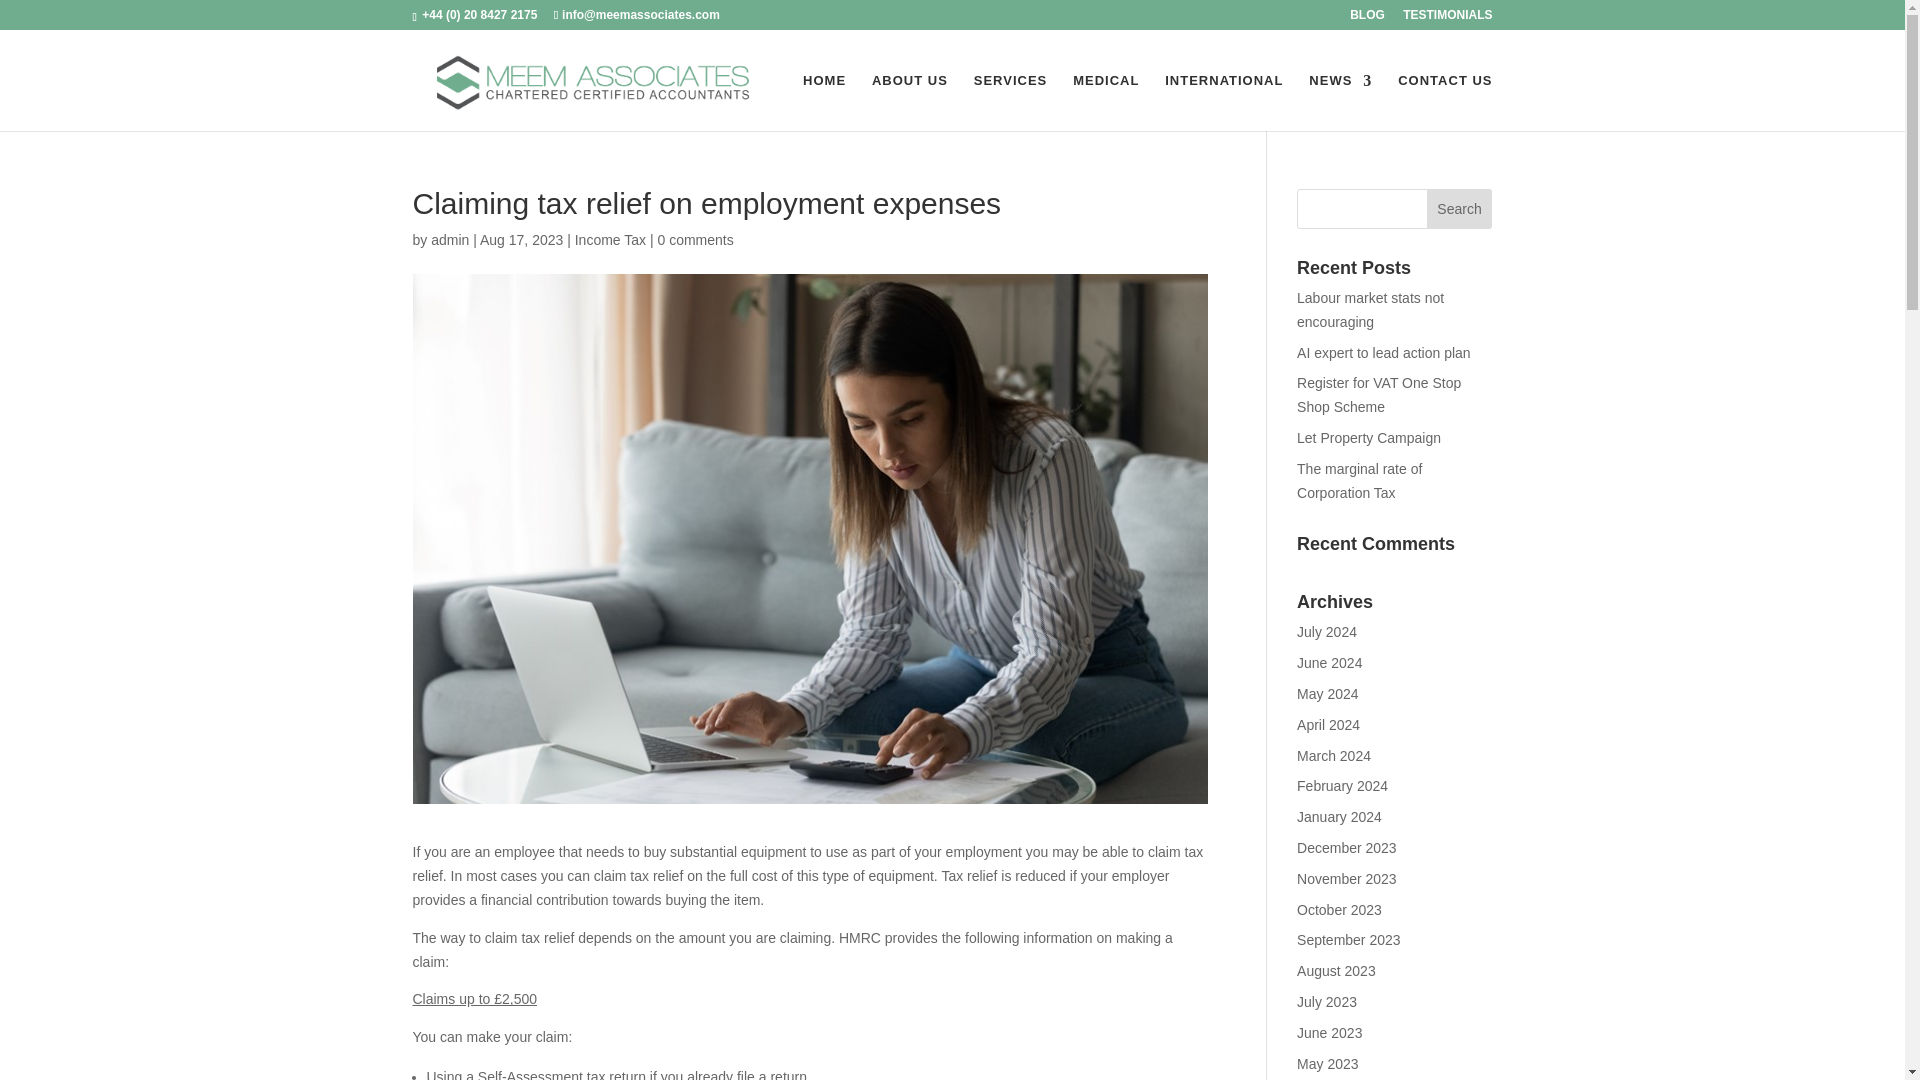 Image resolution: width=1920 pixels, height=1080 pixels. I want to click on Register for VAT One Stop Shop Scheme, so click(1379, 394).